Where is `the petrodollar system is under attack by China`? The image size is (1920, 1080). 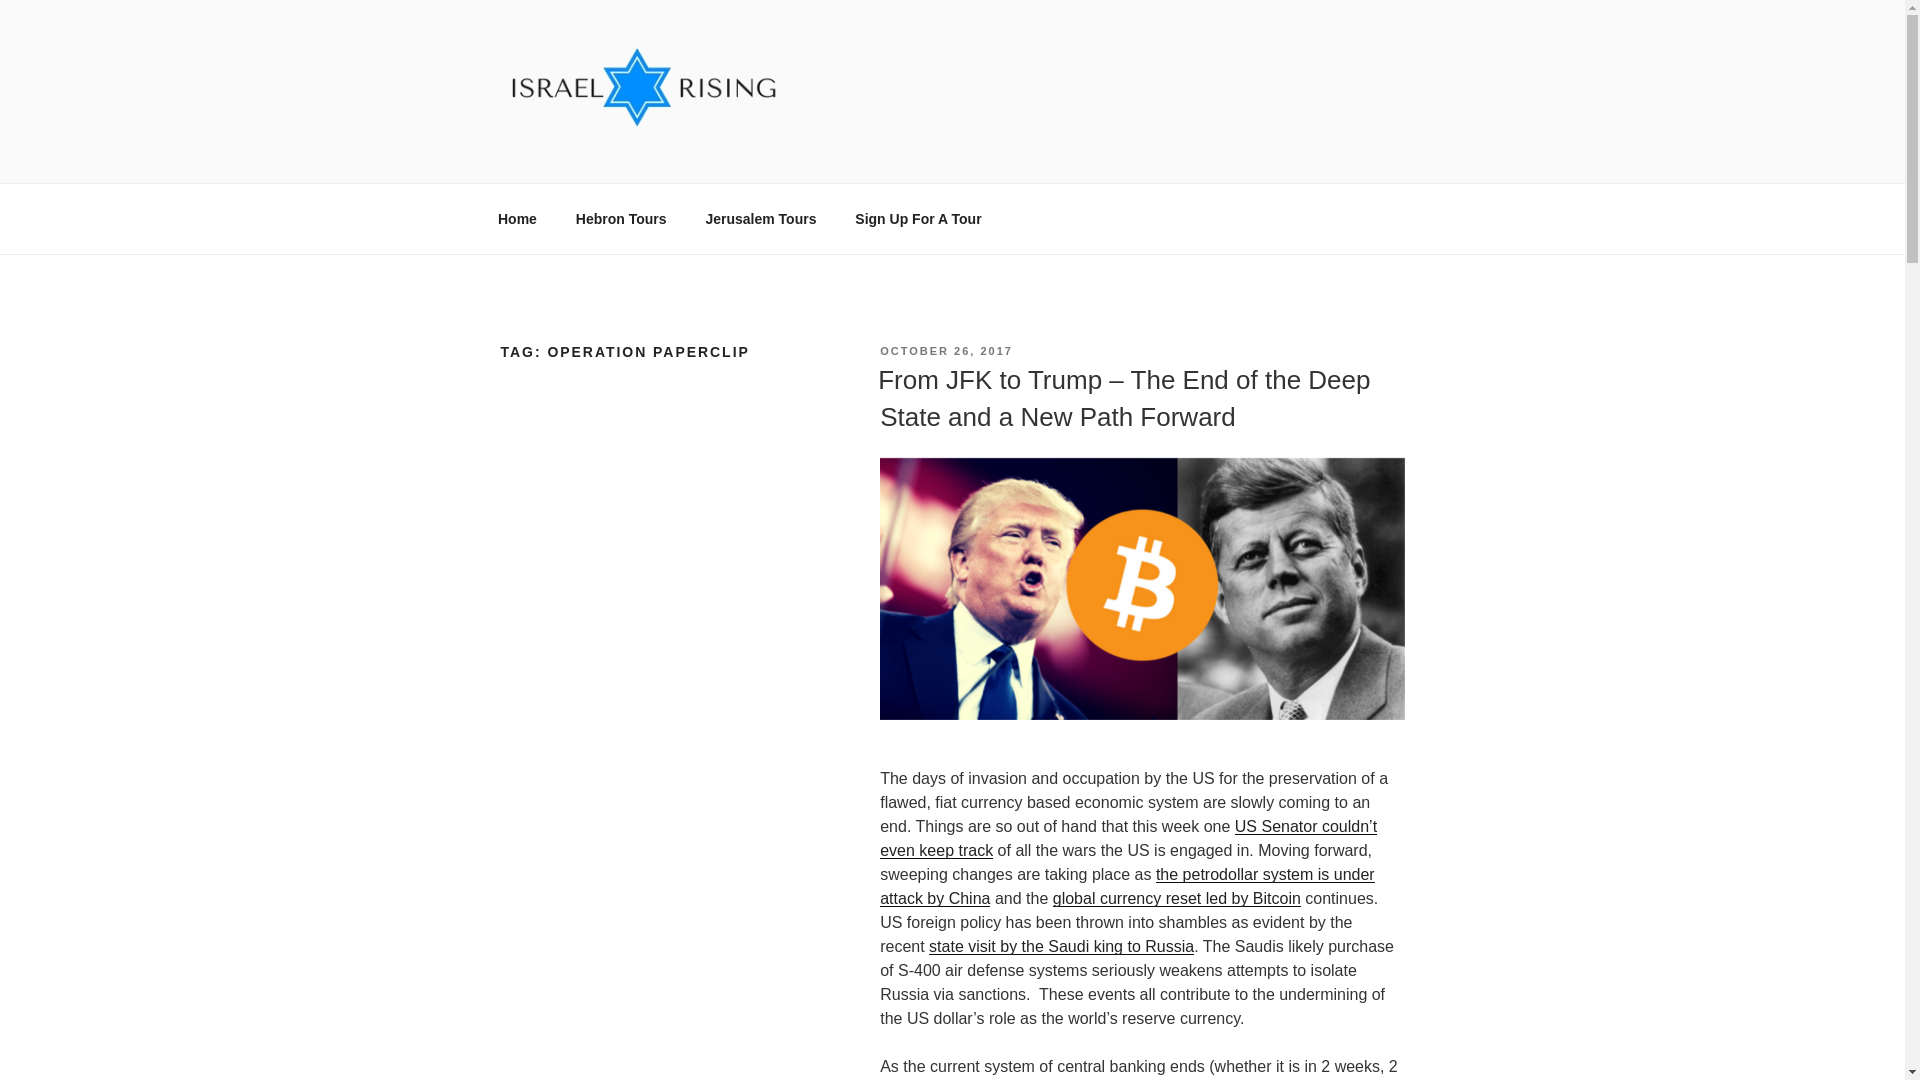 the petrodollar system is under attack by China is located at coordinates (1126, 886).